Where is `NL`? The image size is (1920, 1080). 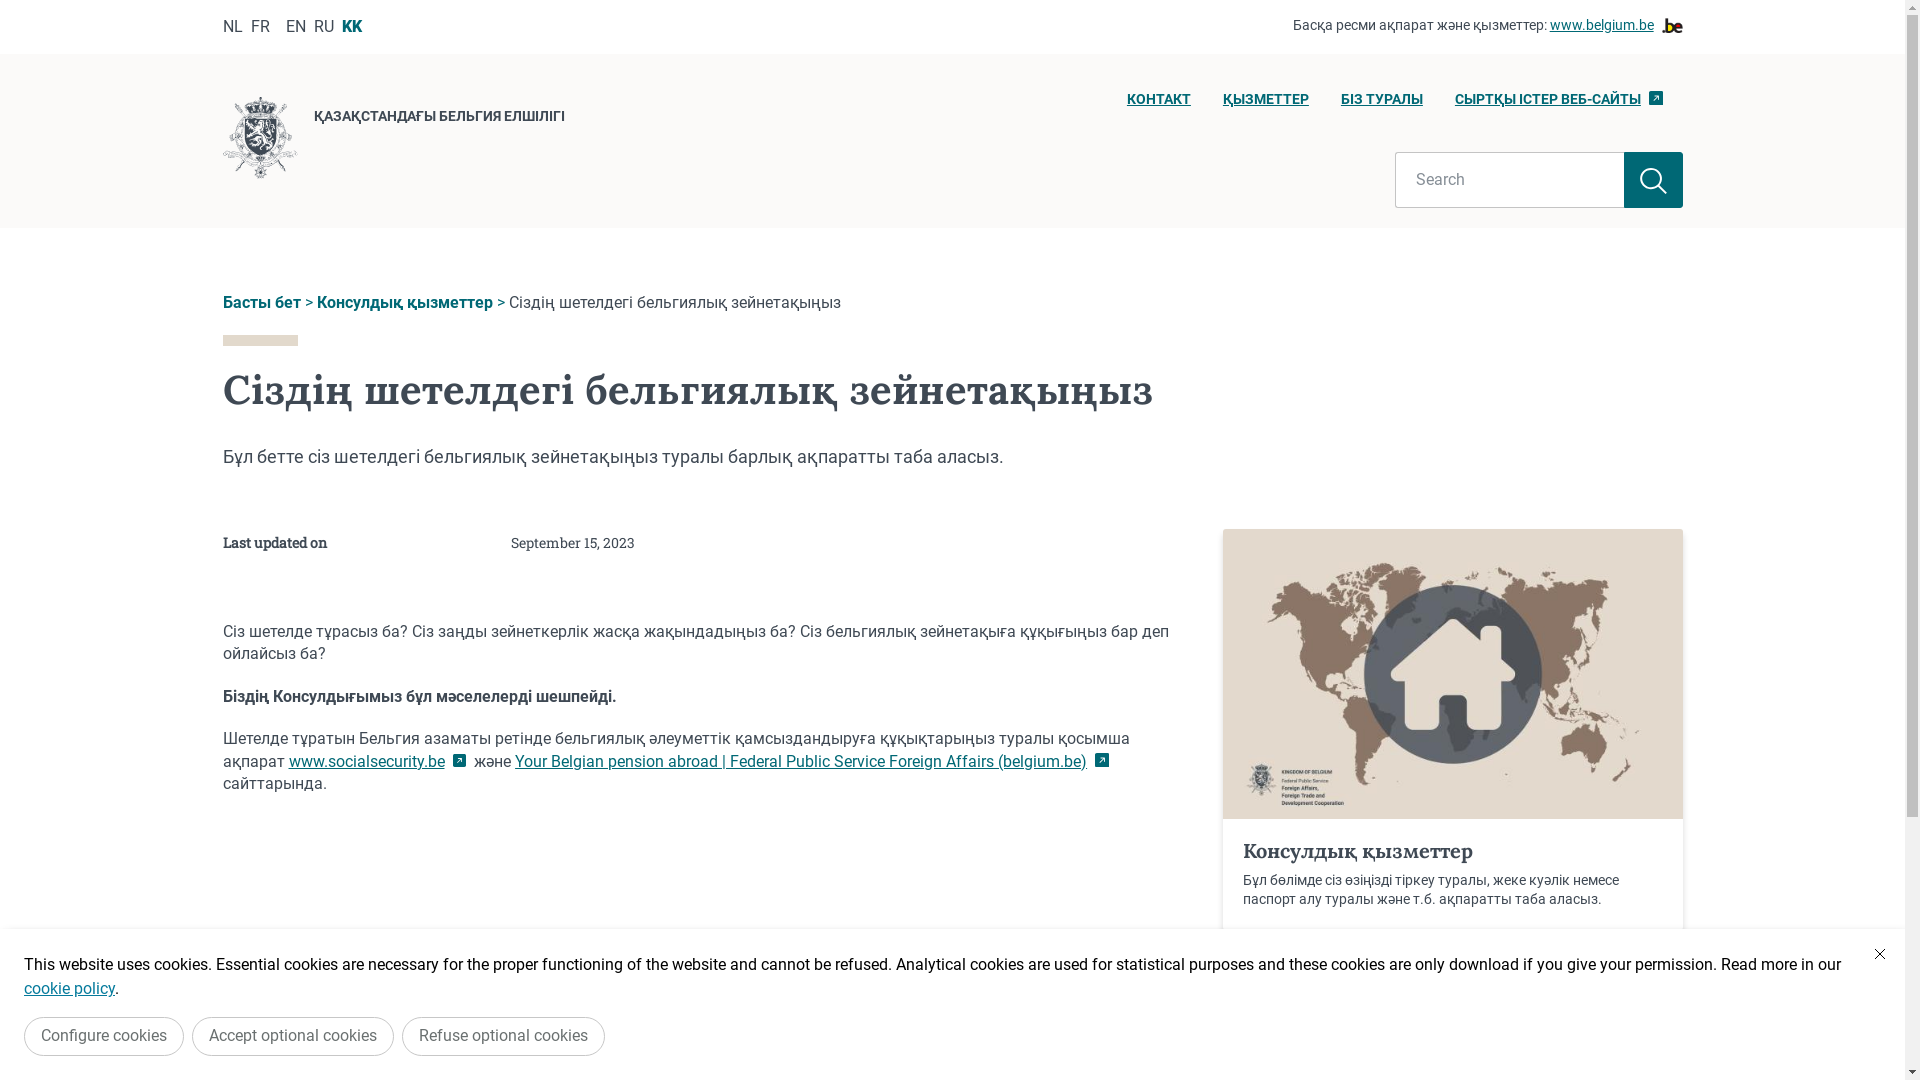
NL is located at coordinates (232, 26).